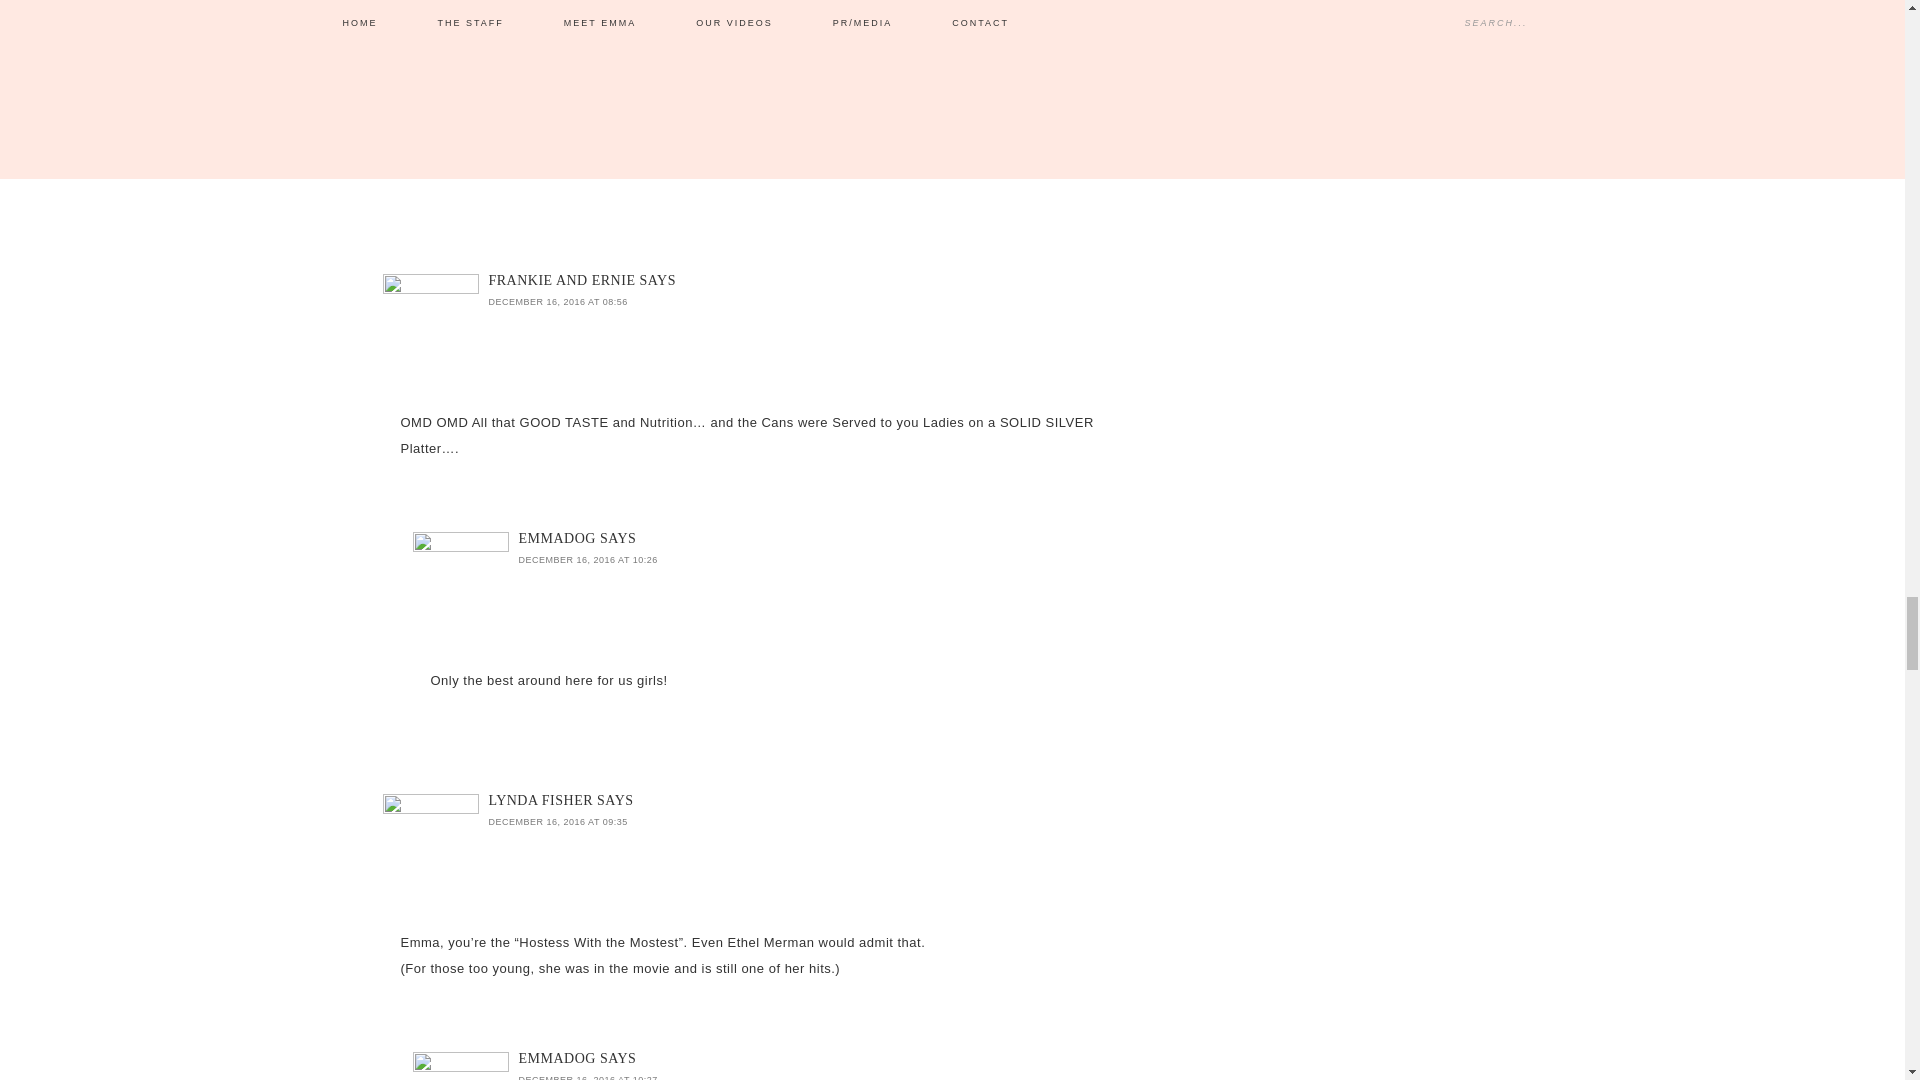 The width and height of the screenshot is (1920, 1080). Describe the element at coordinates (557, 302) in the screenshot. I see `DECEMBER 16, 2016 AT 08:56` at that location.